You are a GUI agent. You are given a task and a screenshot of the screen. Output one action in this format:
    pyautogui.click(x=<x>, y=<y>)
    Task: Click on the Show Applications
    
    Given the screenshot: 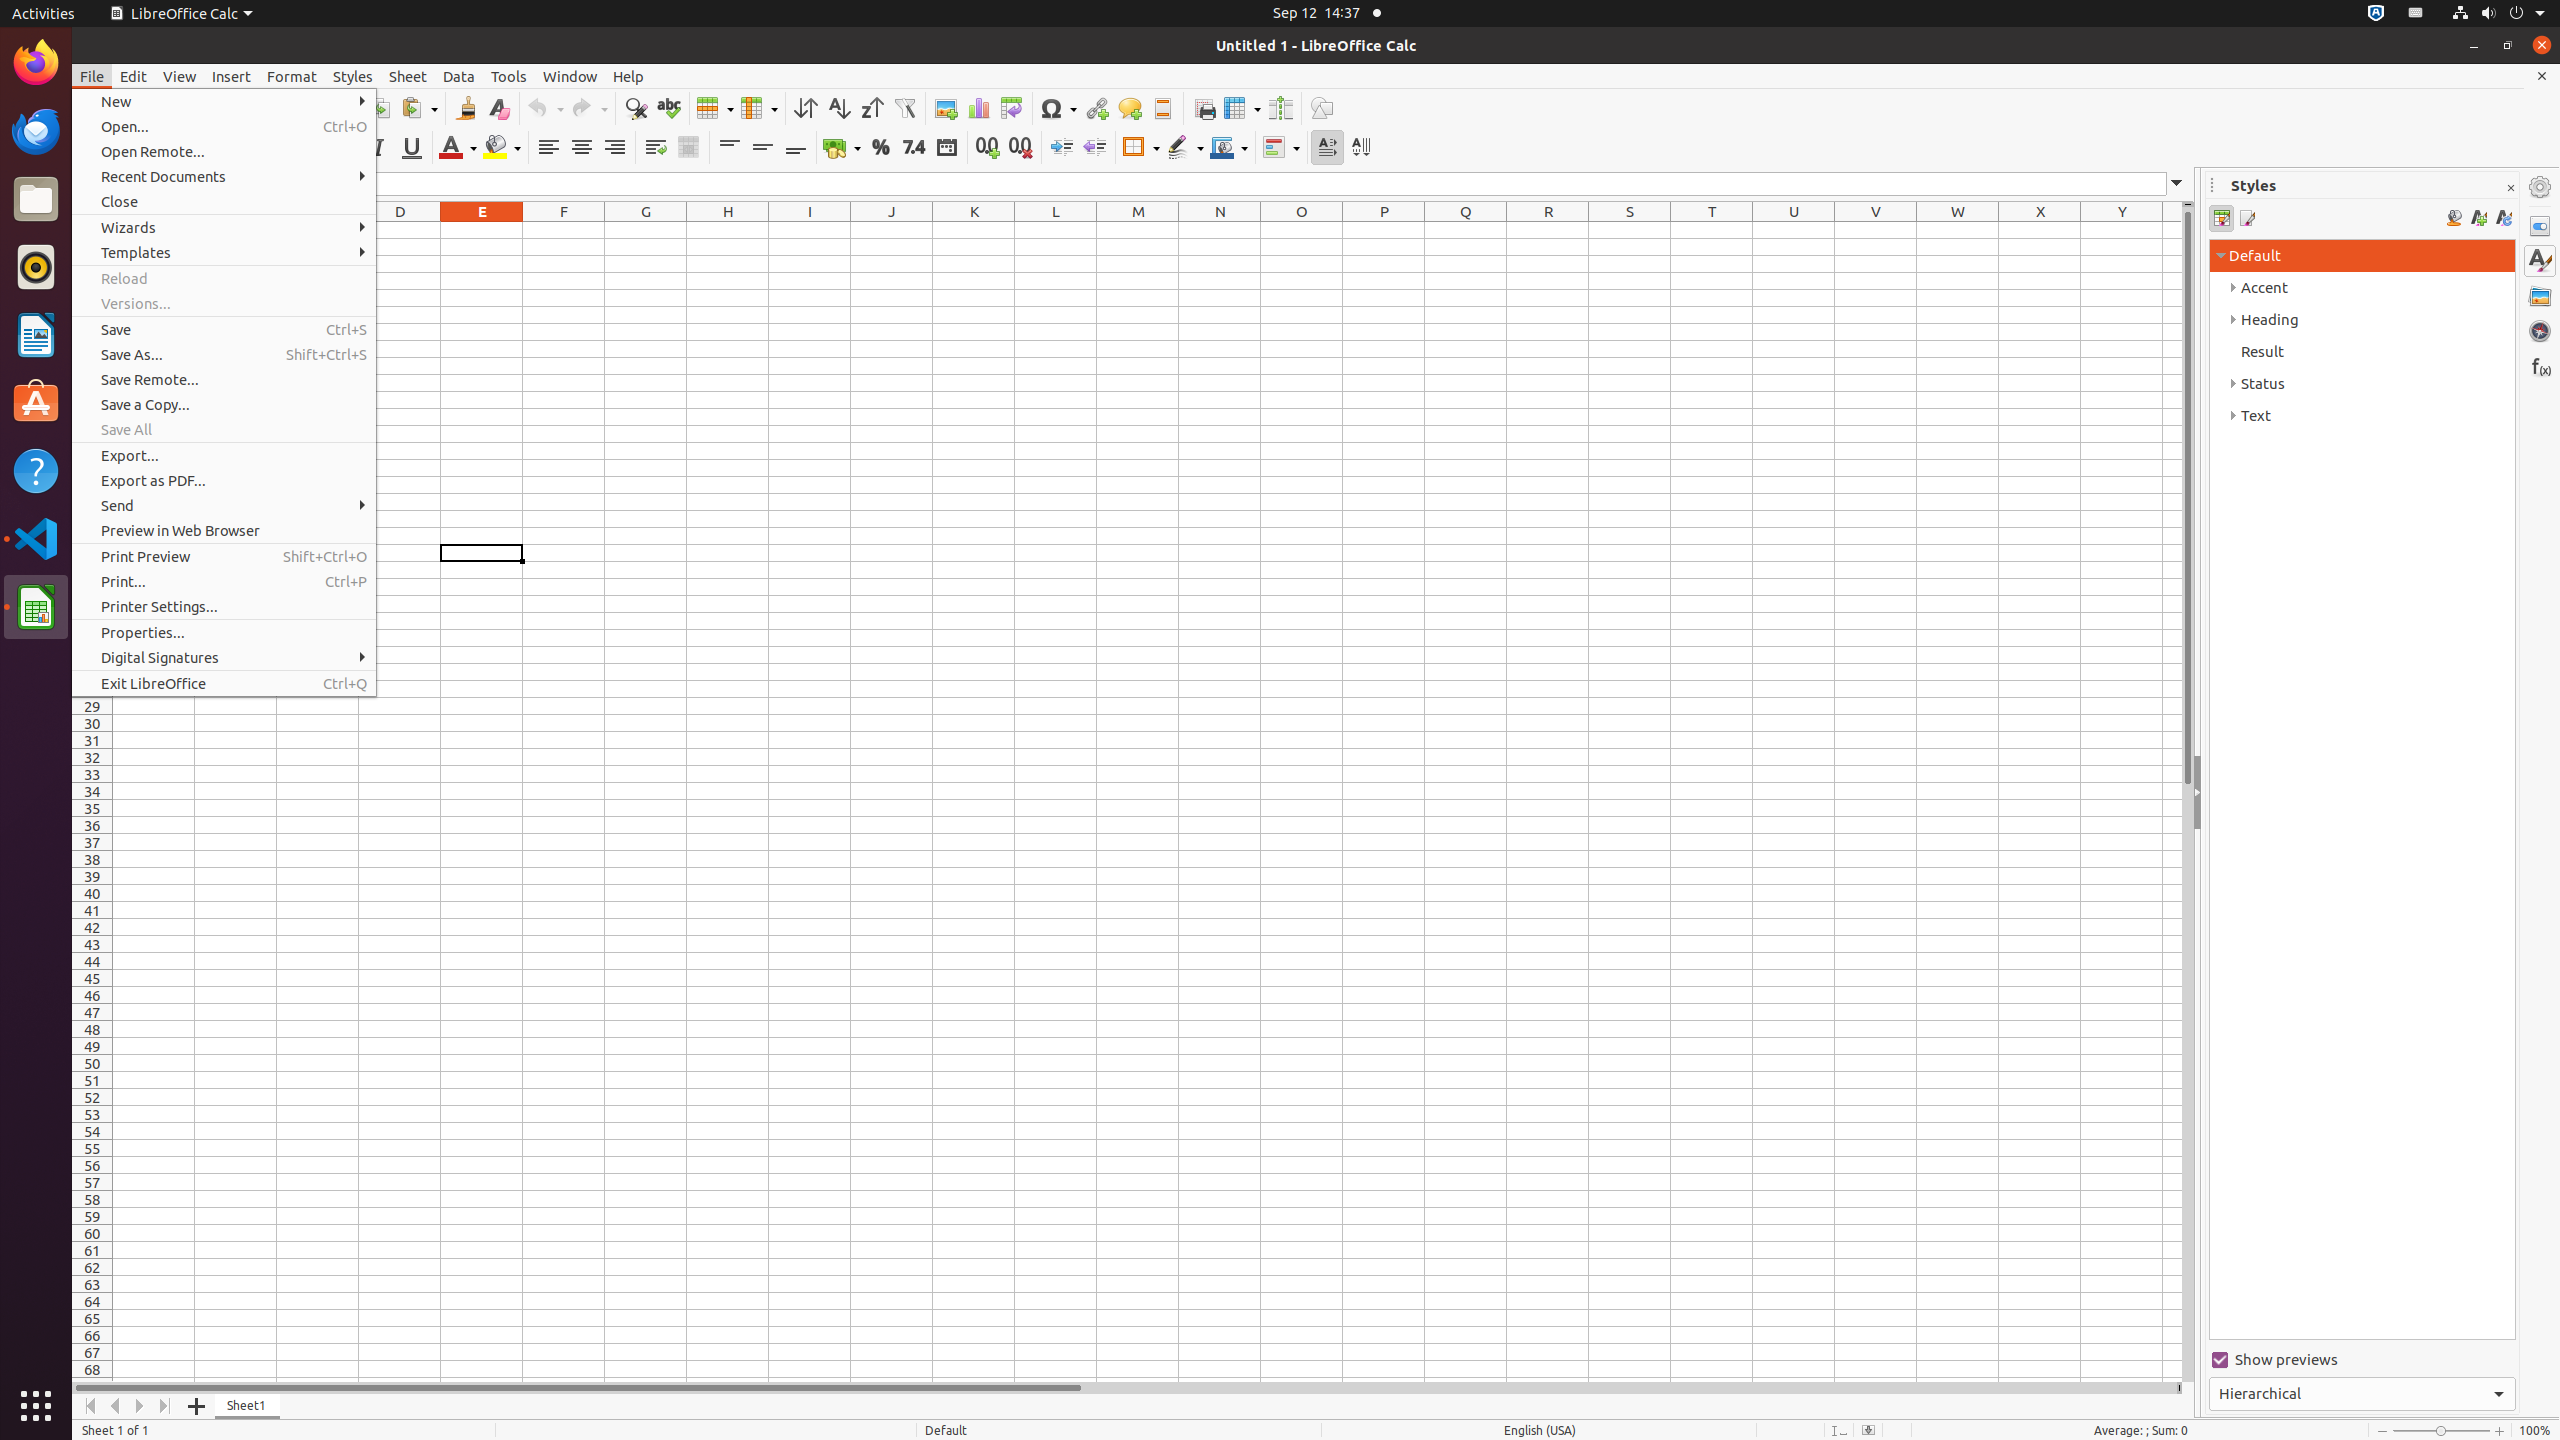 What is the action you would take?
    pyautogui.click(x=36, y=1406)
    